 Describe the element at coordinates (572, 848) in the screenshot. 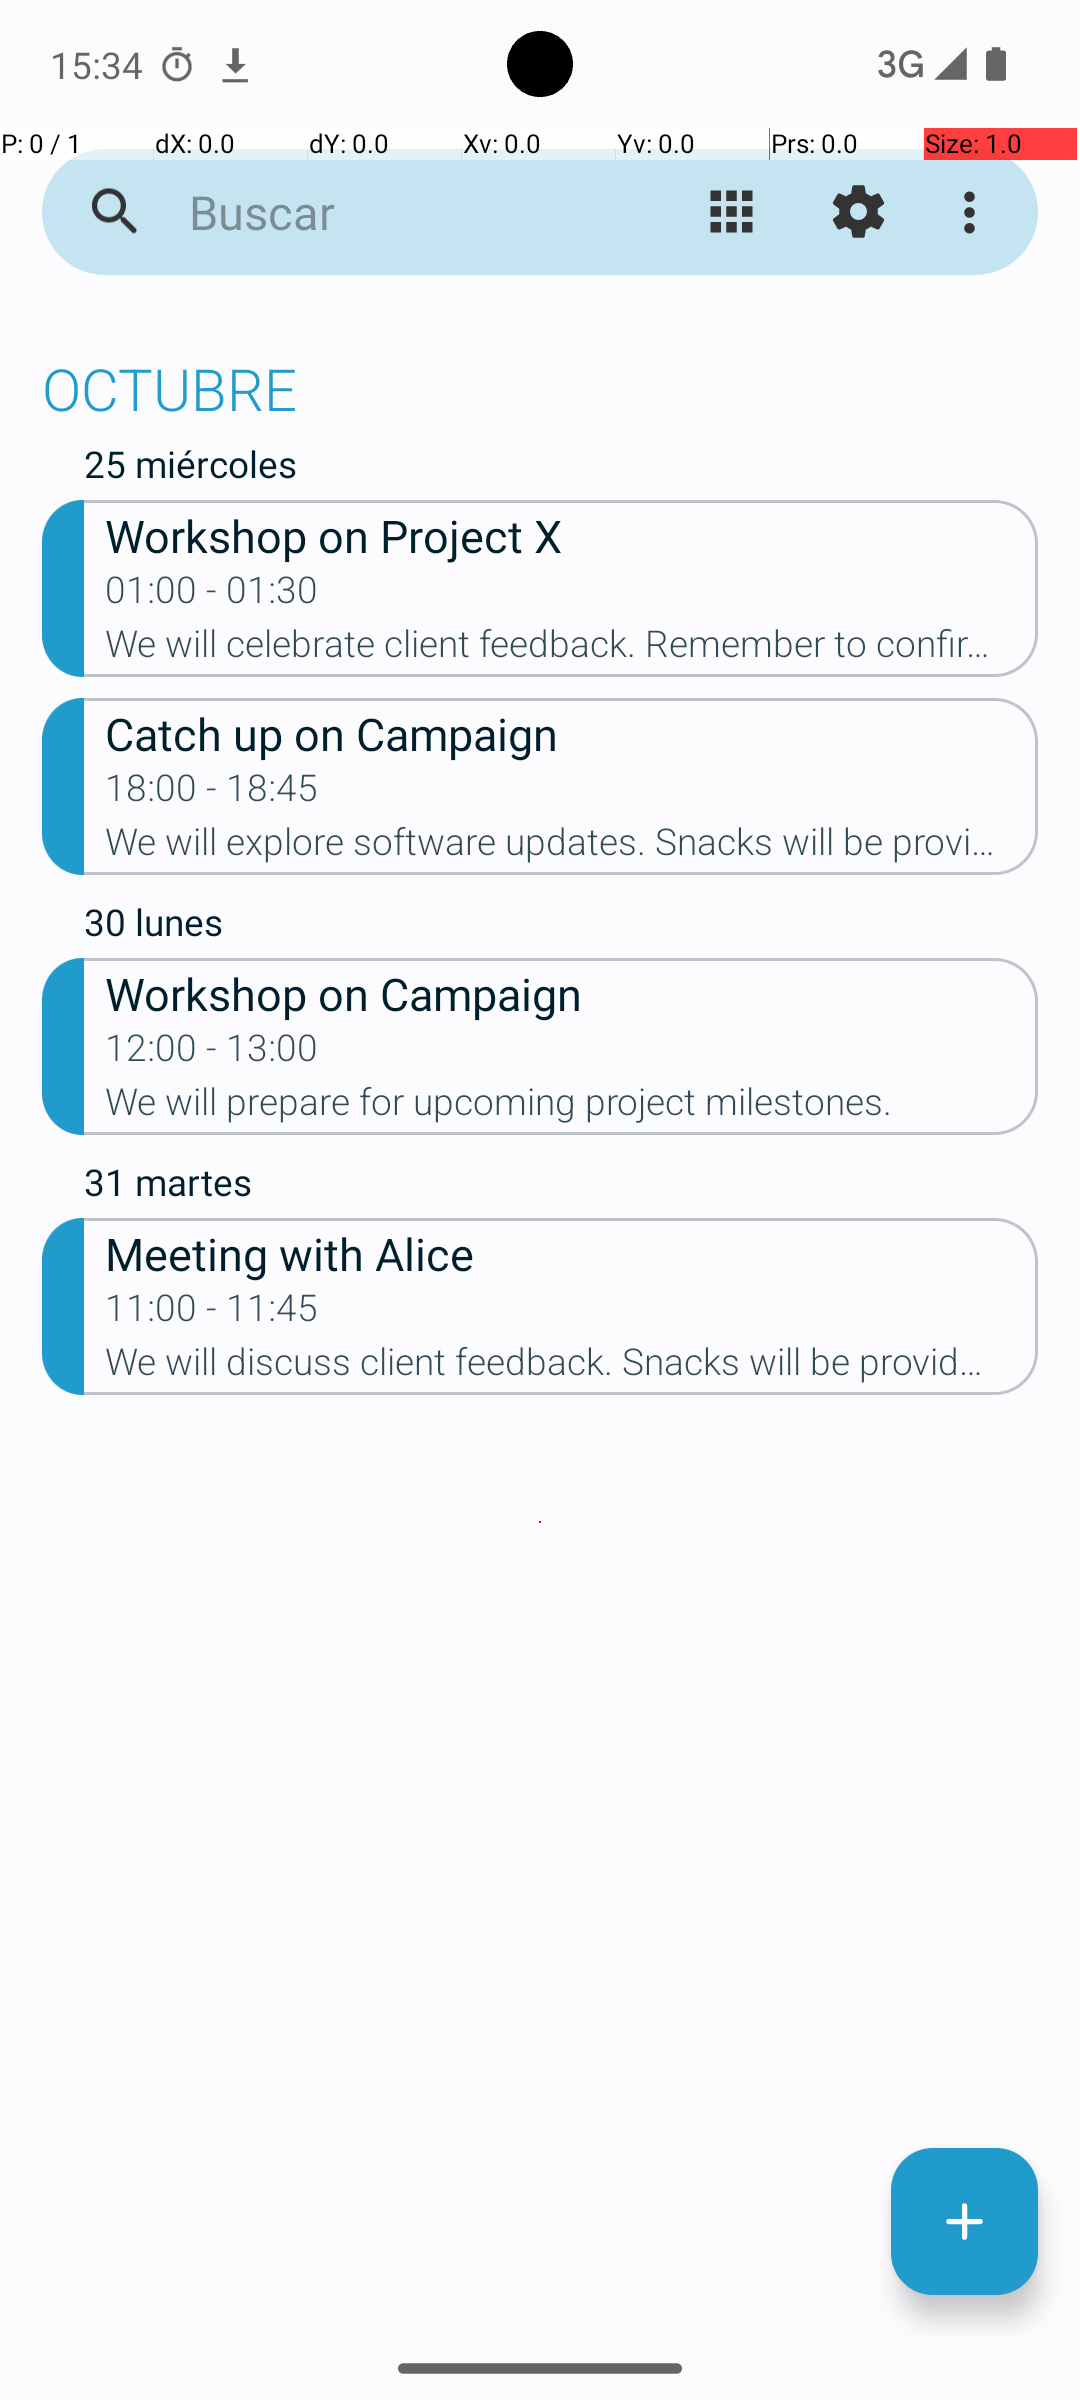

I see `We will explore software updates. Snacks will be provided.` at that location.